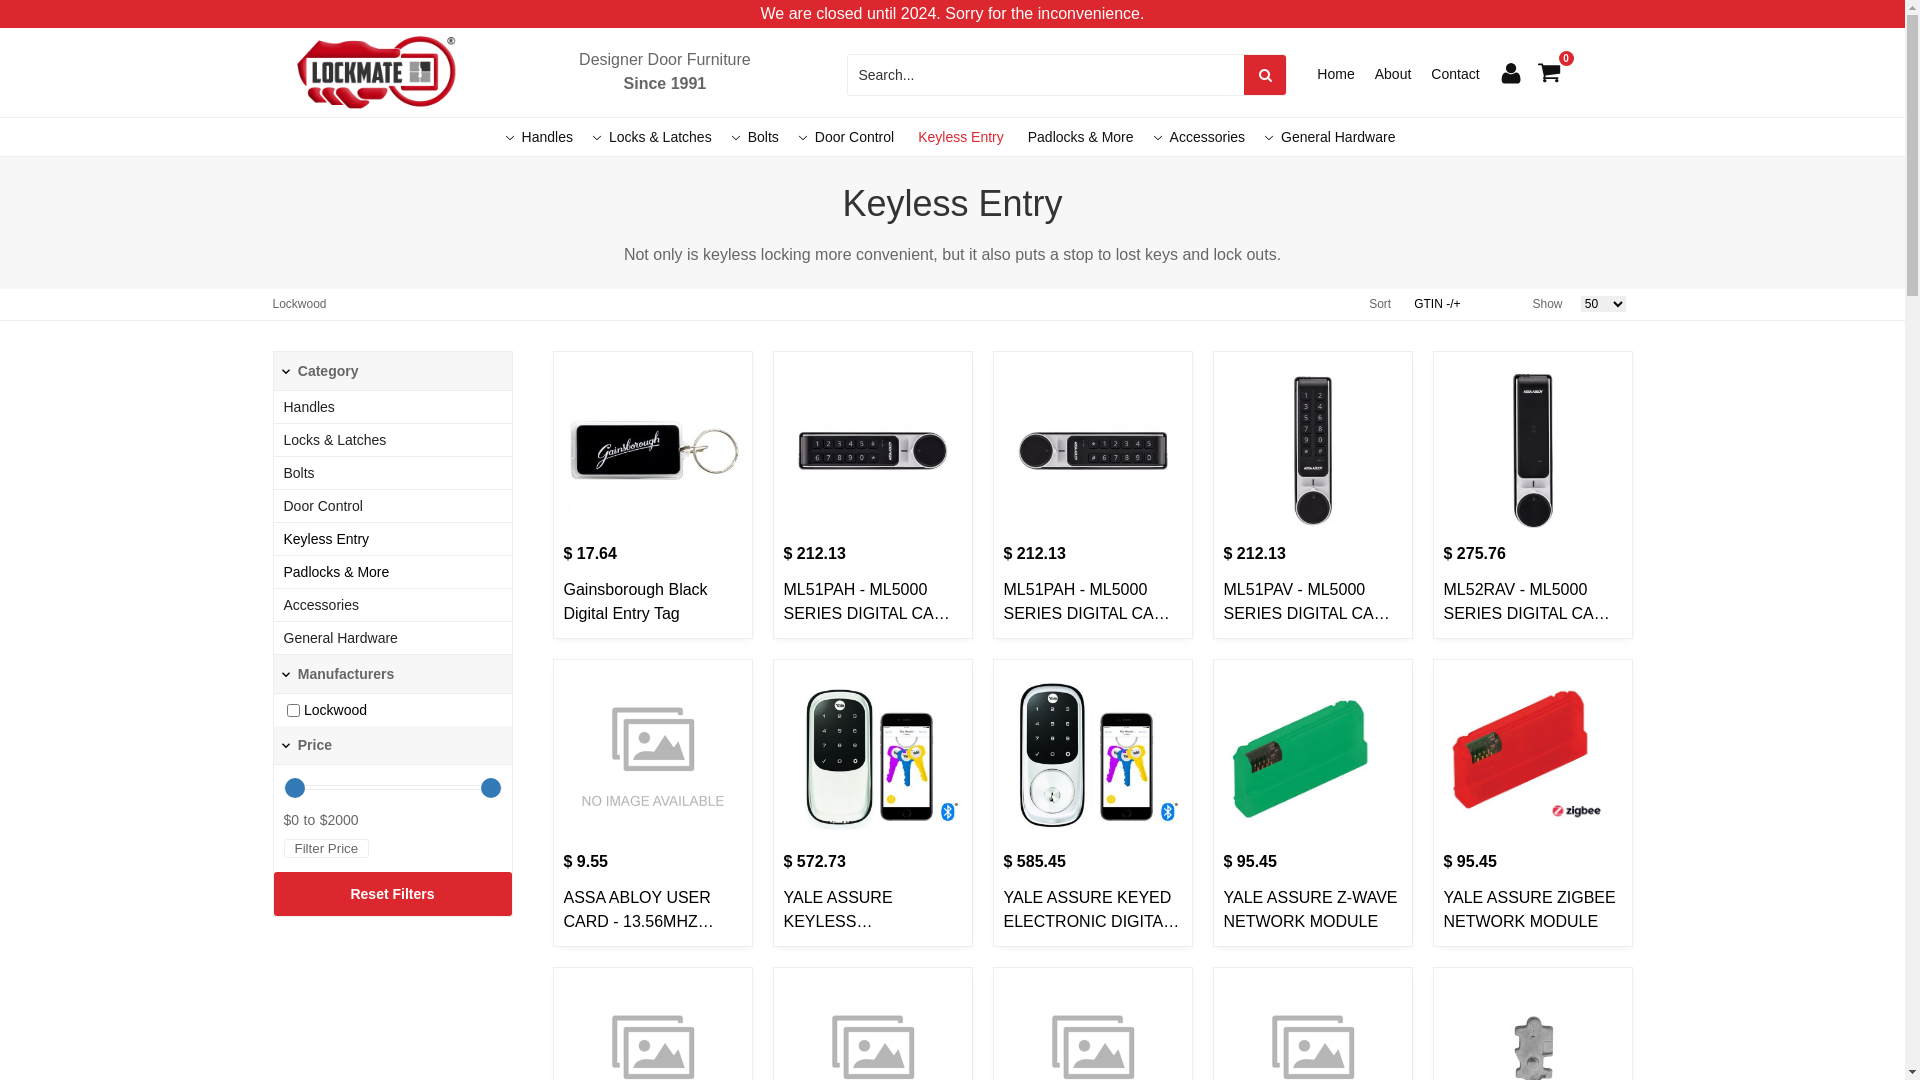 This screenshot has height=1080, width=1920. I want to click on Keyless Entry, so click(960, 137).